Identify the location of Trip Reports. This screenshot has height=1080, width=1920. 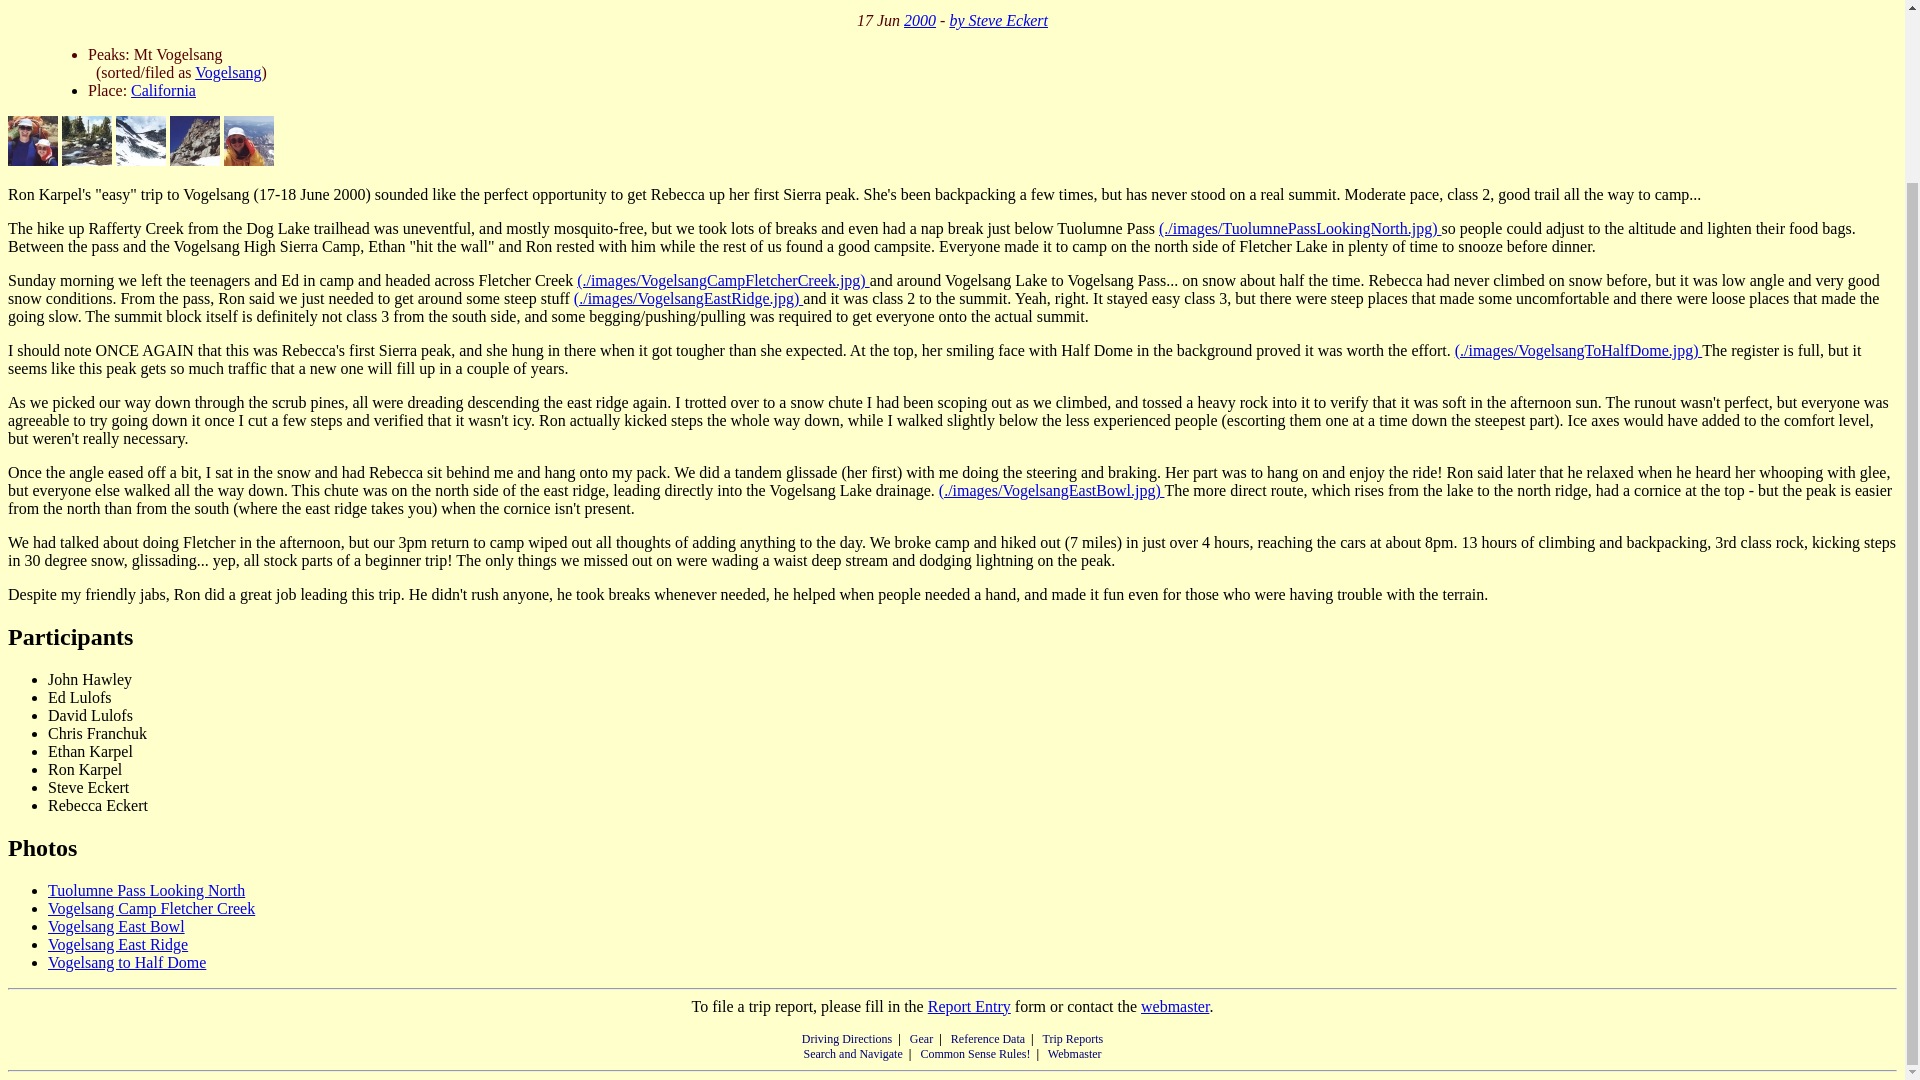
(1073, 1039).